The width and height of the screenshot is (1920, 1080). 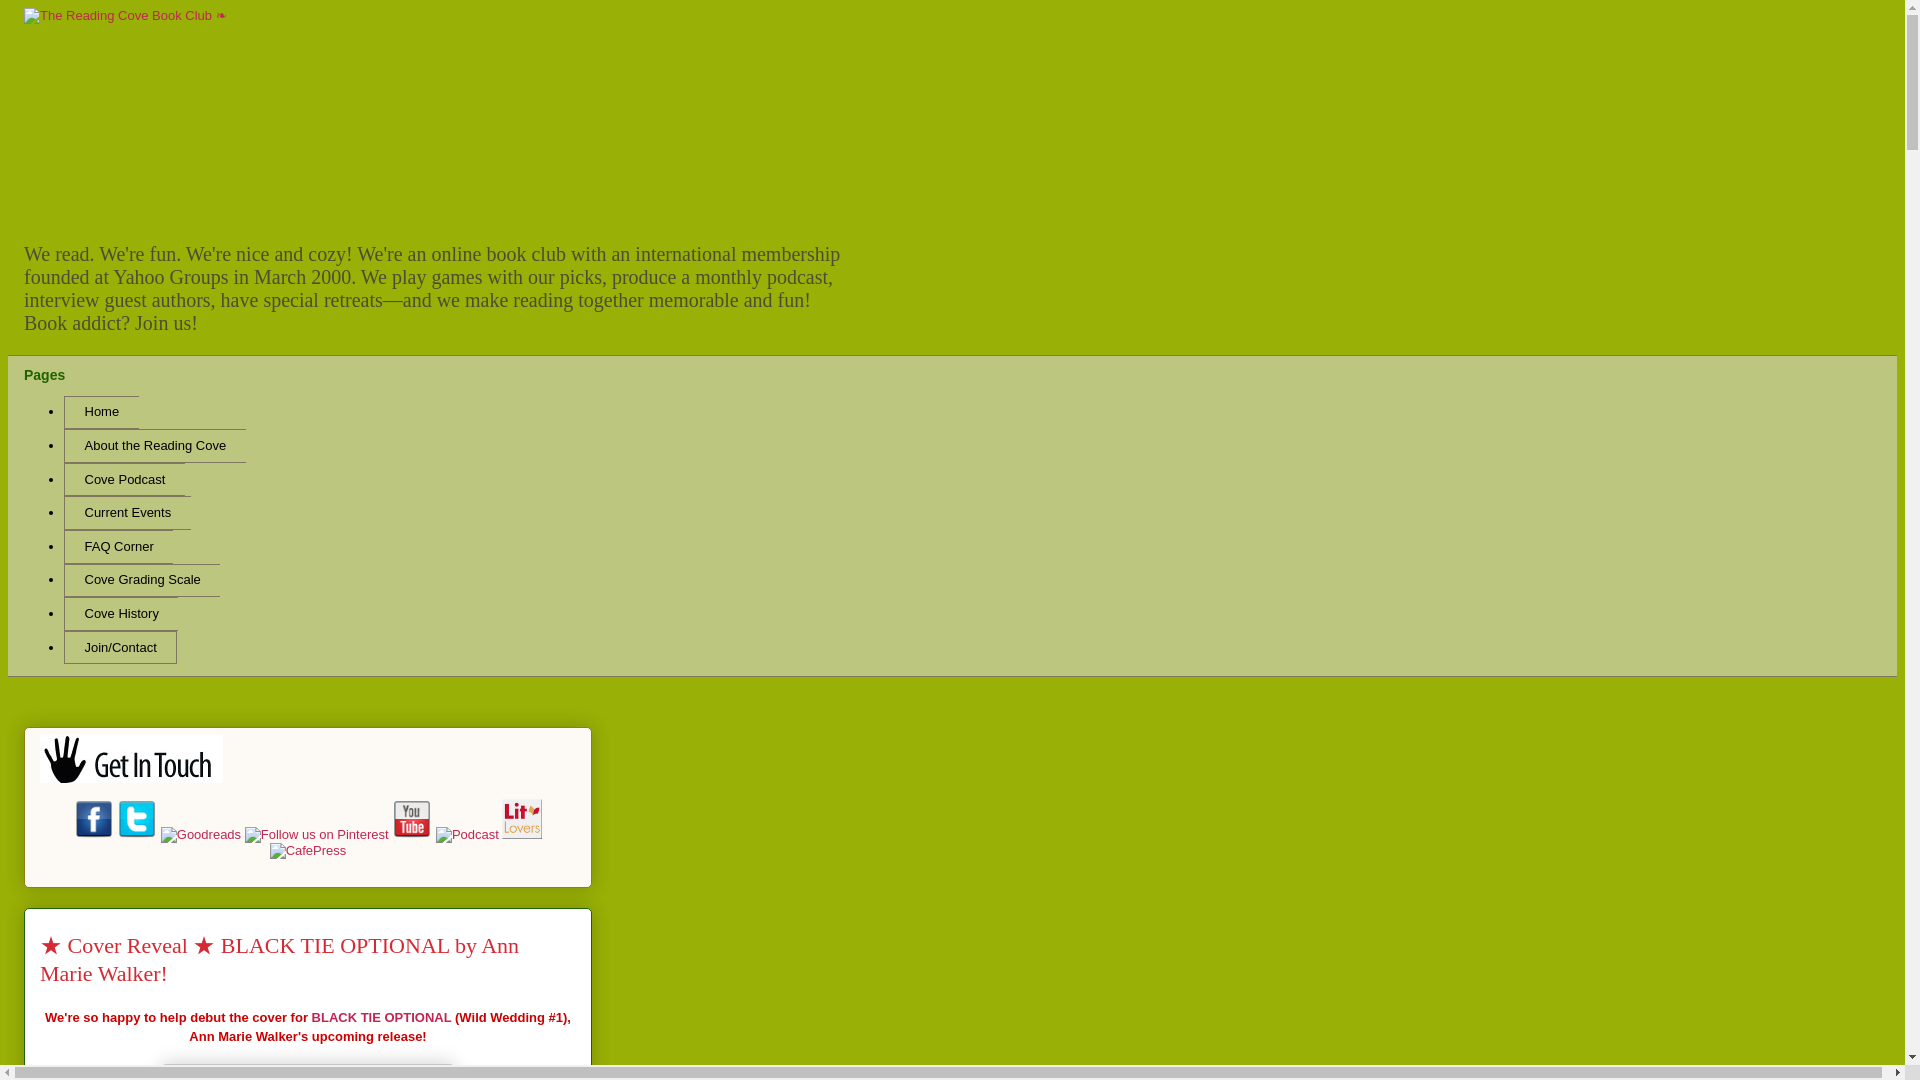 What do you see at coordinates (124, 480) in the screenshot?
I see `Cove Podcast` at bounding box center [124, 480].